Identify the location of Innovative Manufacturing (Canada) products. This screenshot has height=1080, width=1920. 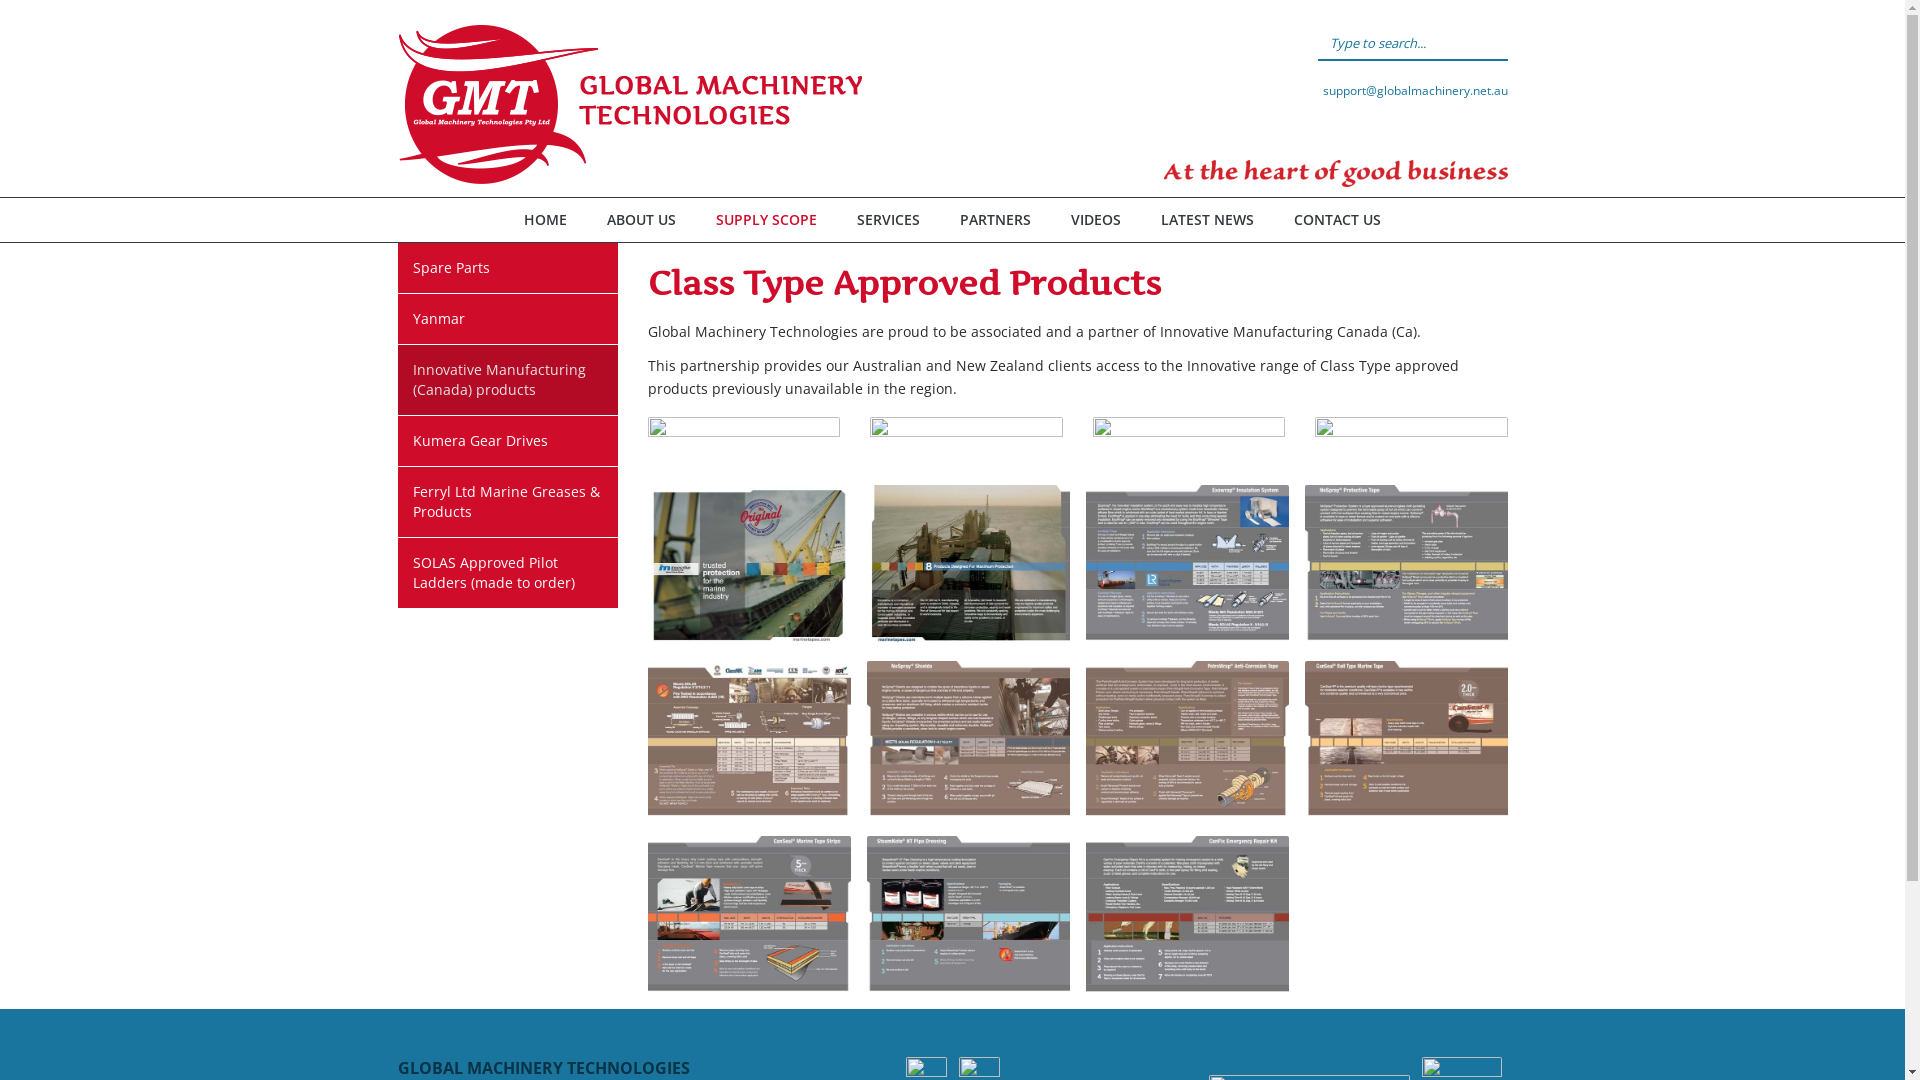
(508, 380).